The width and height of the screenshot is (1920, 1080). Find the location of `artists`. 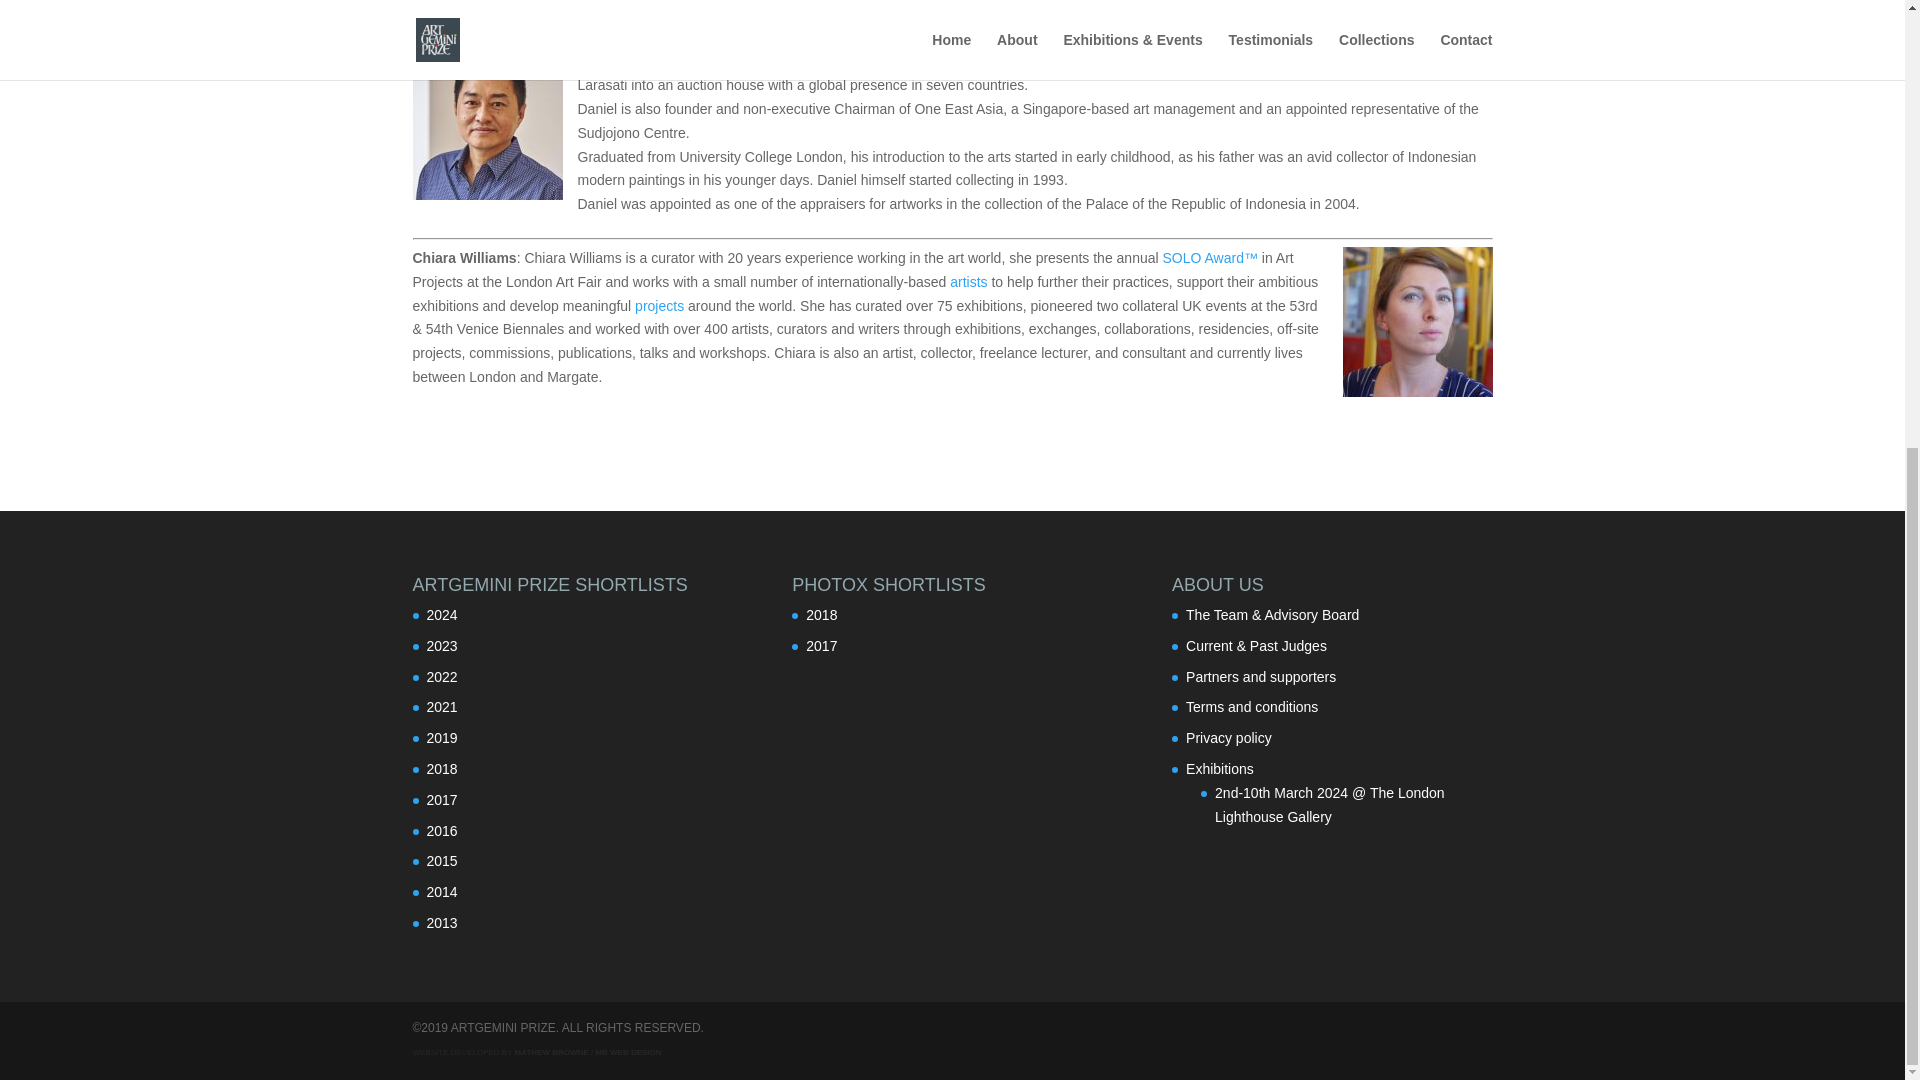

artists is located at coordinates (968, 282).